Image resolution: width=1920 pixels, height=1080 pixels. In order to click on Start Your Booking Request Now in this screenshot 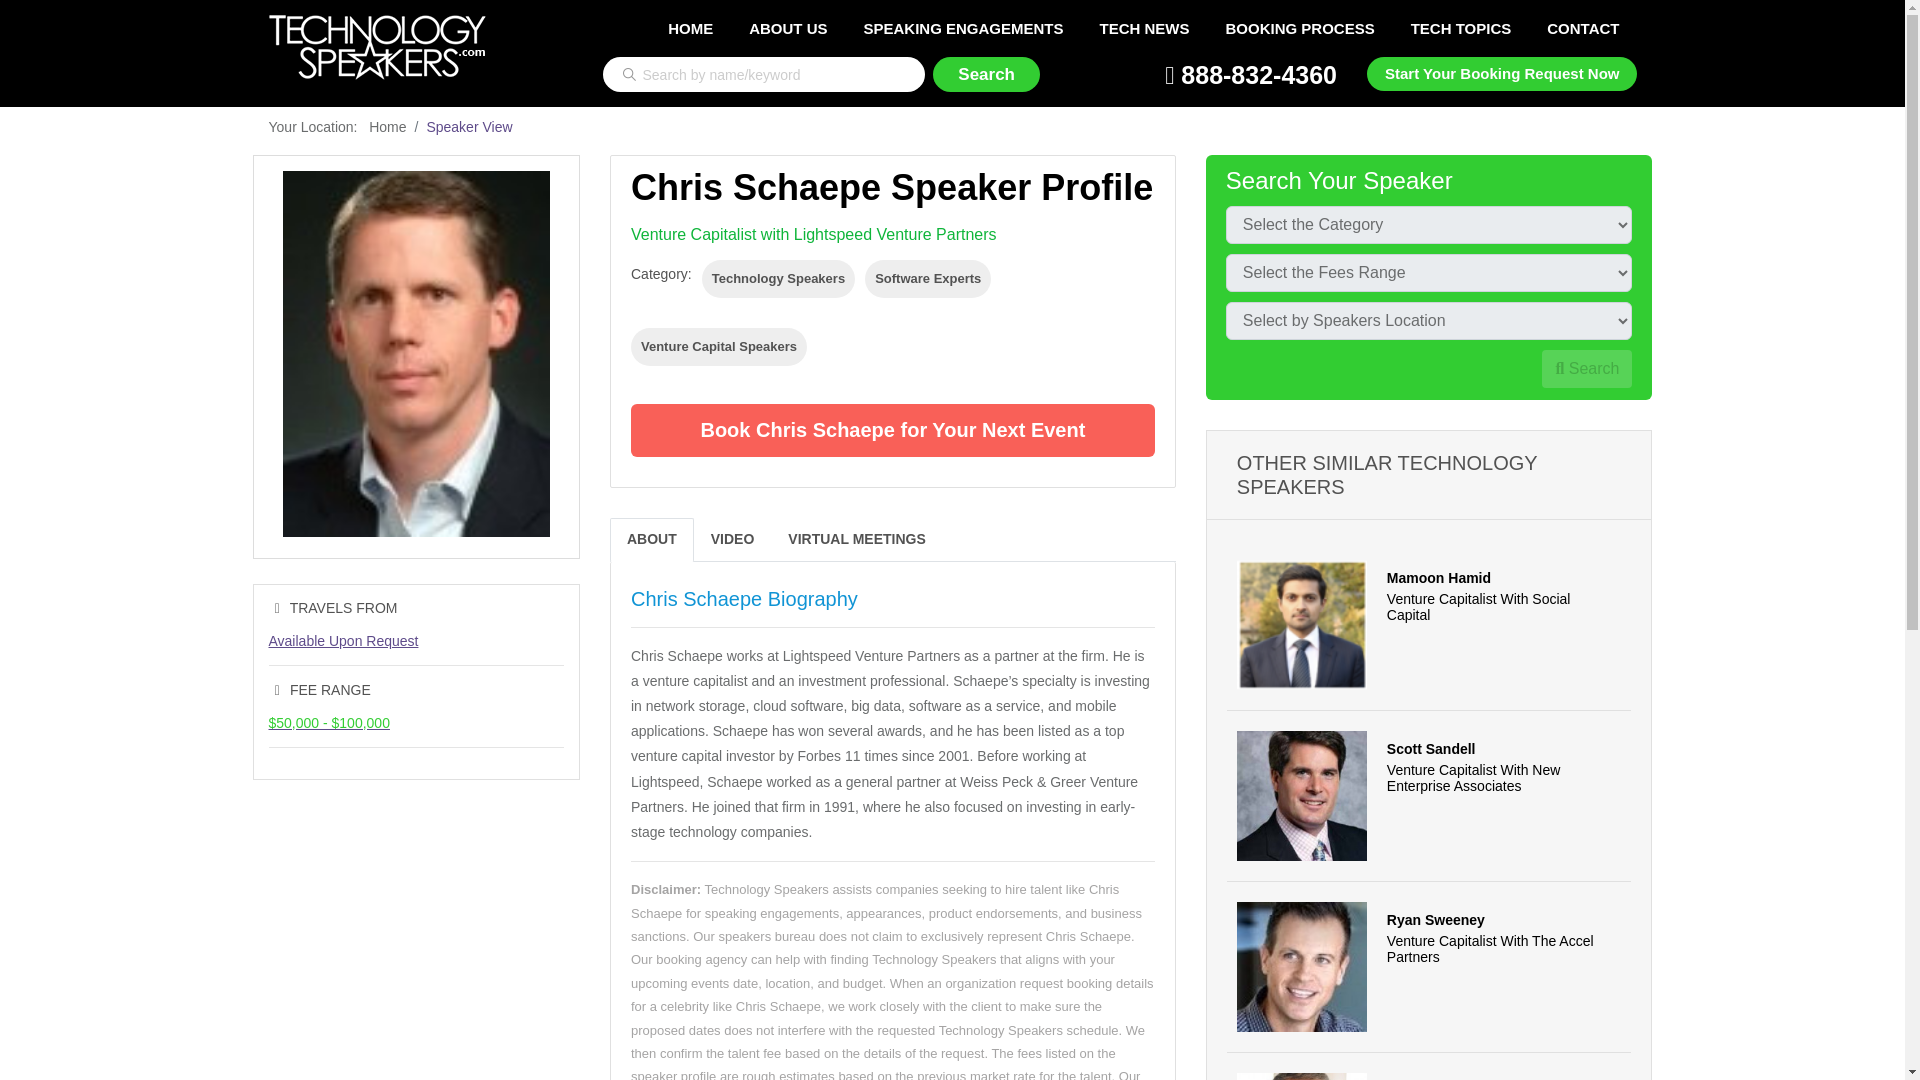, I will do `click(1502, 73)`.